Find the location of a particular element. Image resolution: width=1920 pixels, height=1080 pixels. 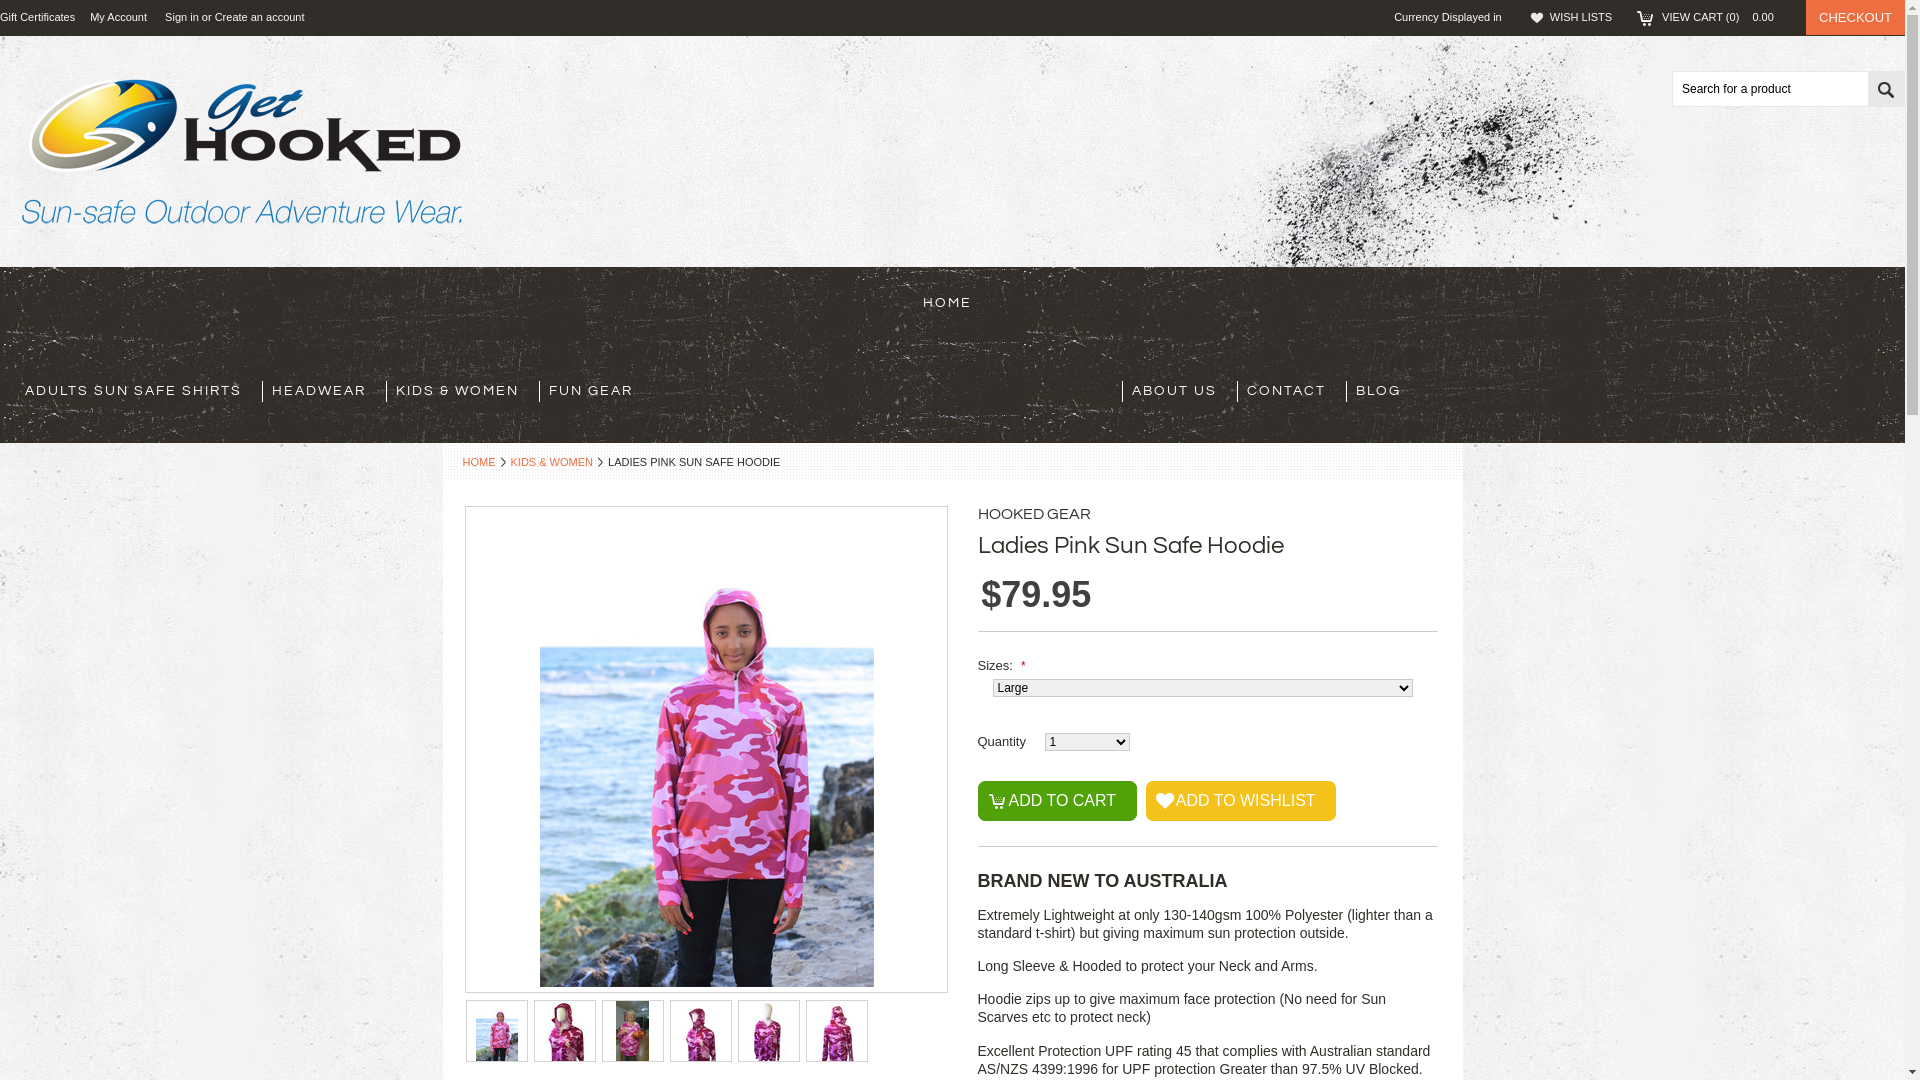

Add to Cart is located at coordinates (1058, 801).